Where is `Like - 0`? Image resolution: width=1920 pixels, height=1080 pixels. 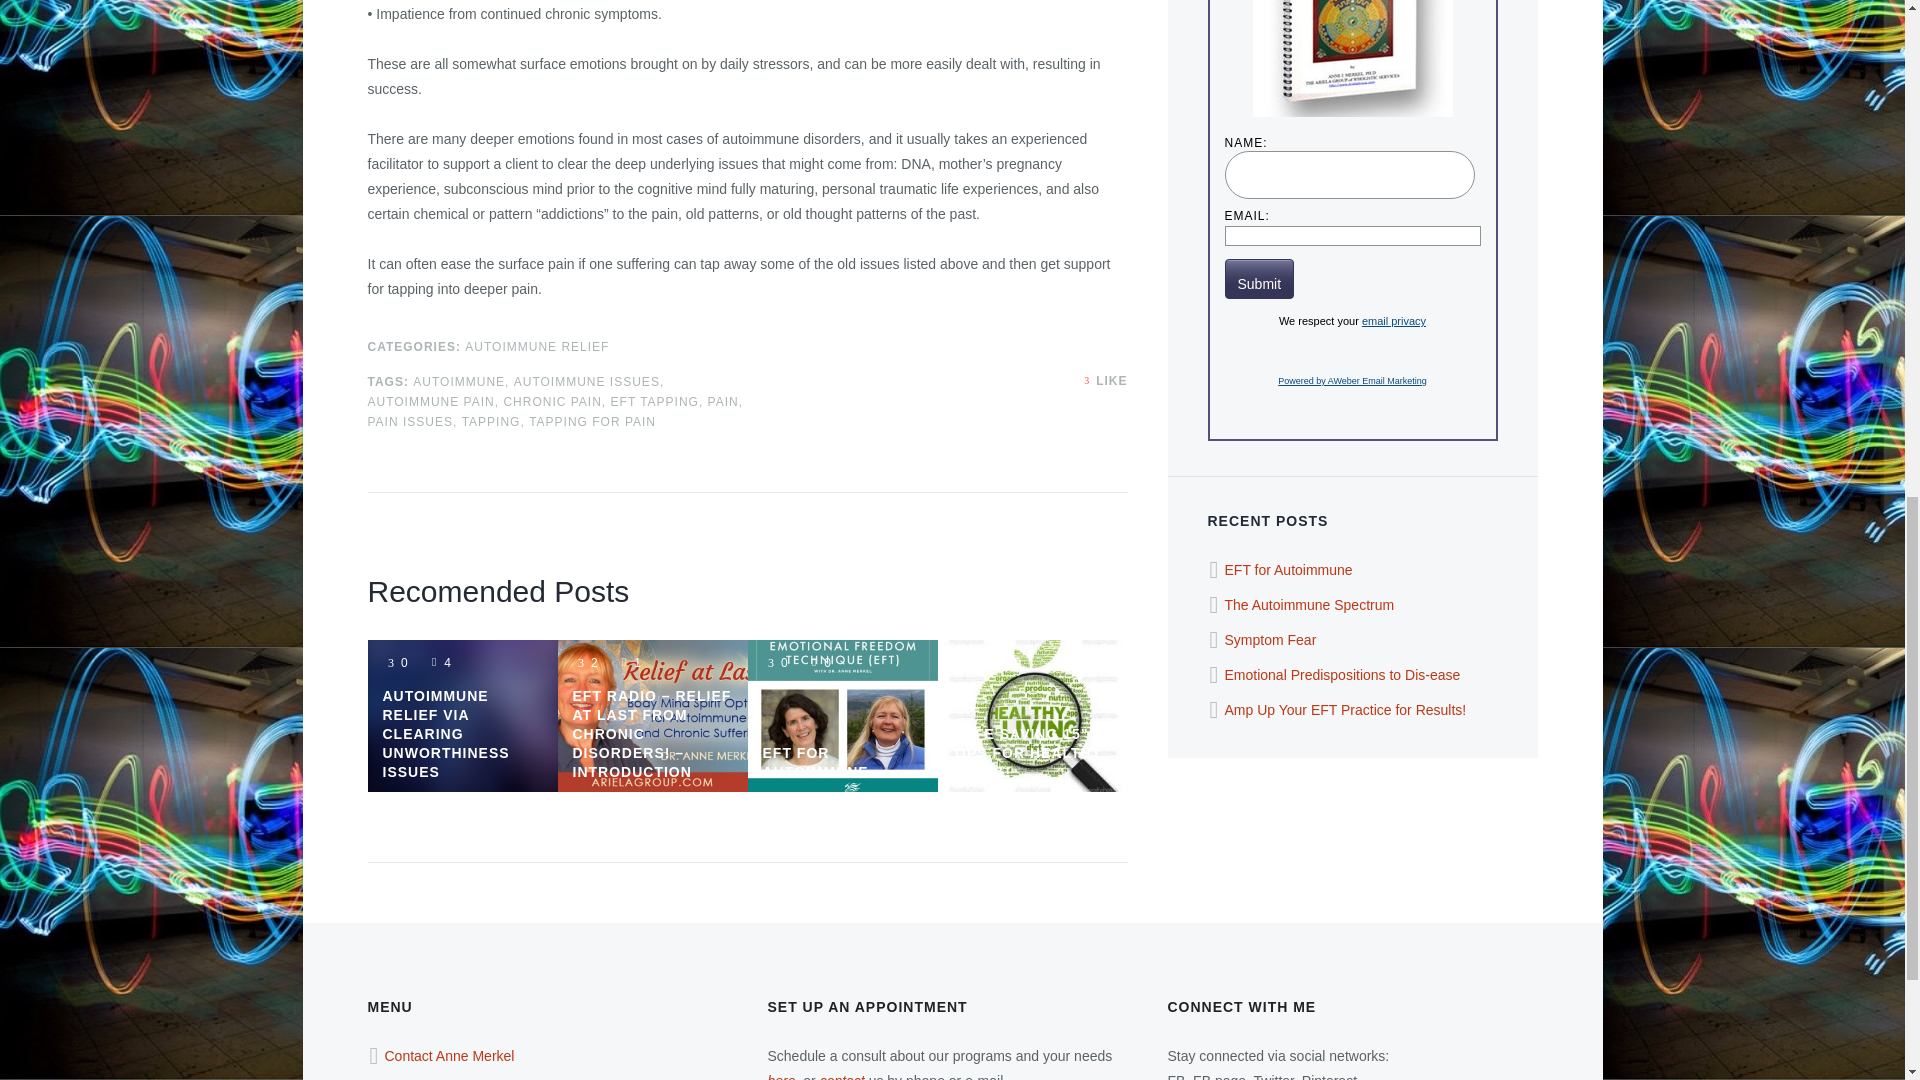 Like - 0 is located at coordinates (1088, 380).